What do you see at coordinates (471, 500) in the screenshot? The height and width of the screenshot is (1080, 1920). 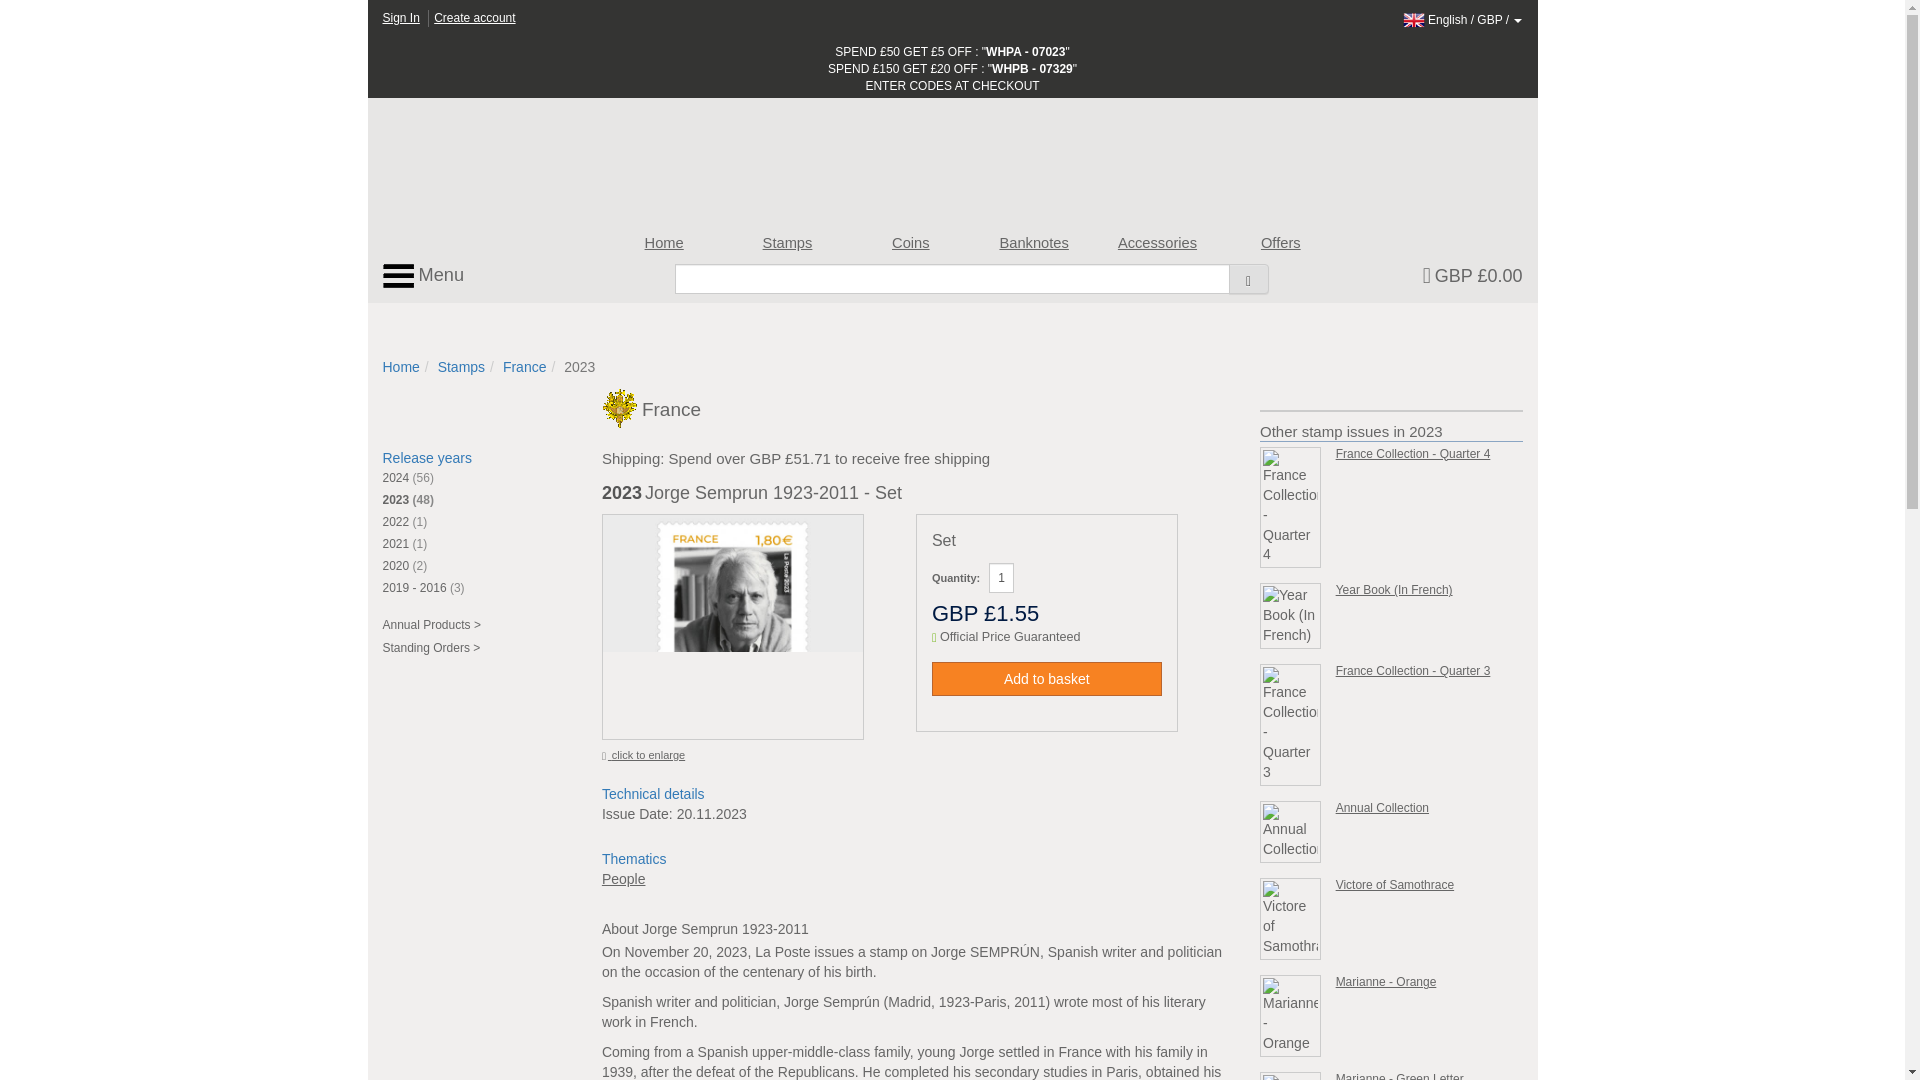 I see `2023` at bounding box center [471, 500].